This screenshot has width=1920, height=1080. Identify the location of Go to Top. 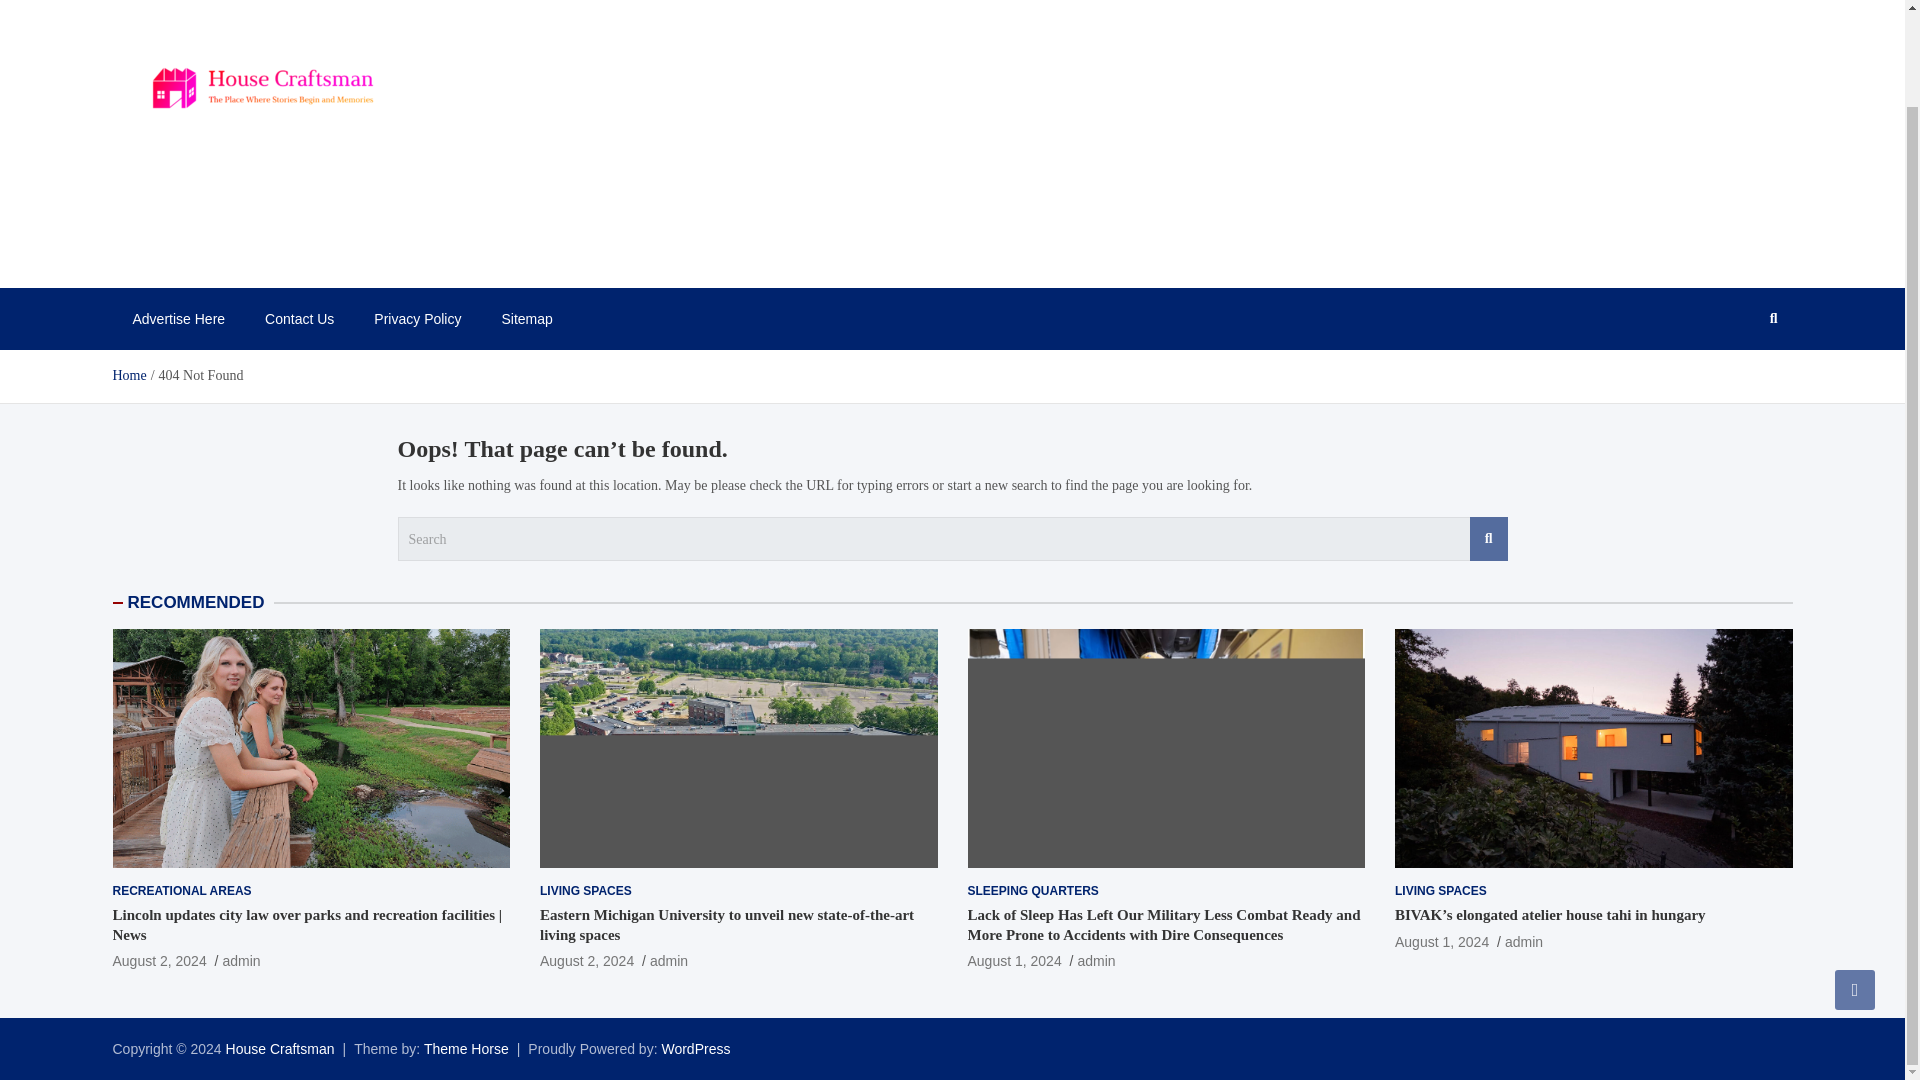
(1855, 886).